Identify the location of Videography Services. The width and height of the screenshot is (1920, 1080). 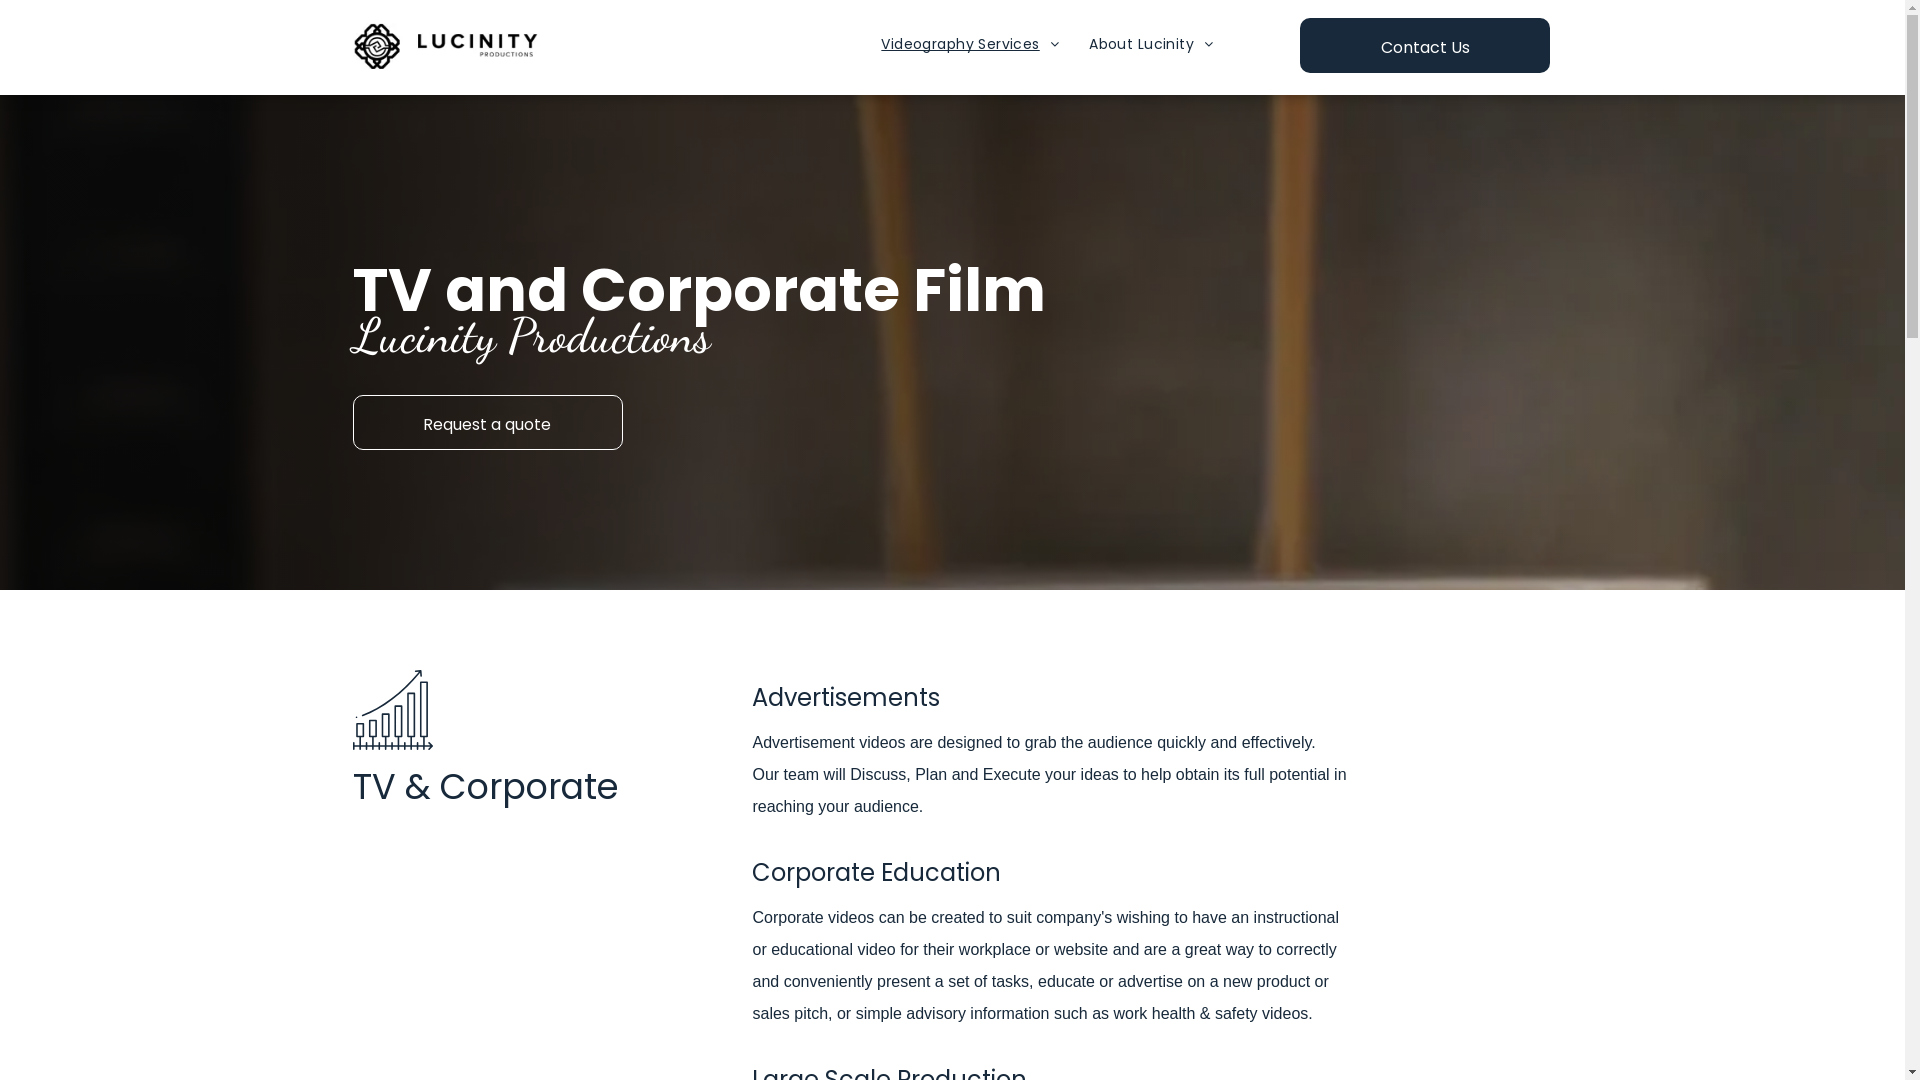
(970, 44).